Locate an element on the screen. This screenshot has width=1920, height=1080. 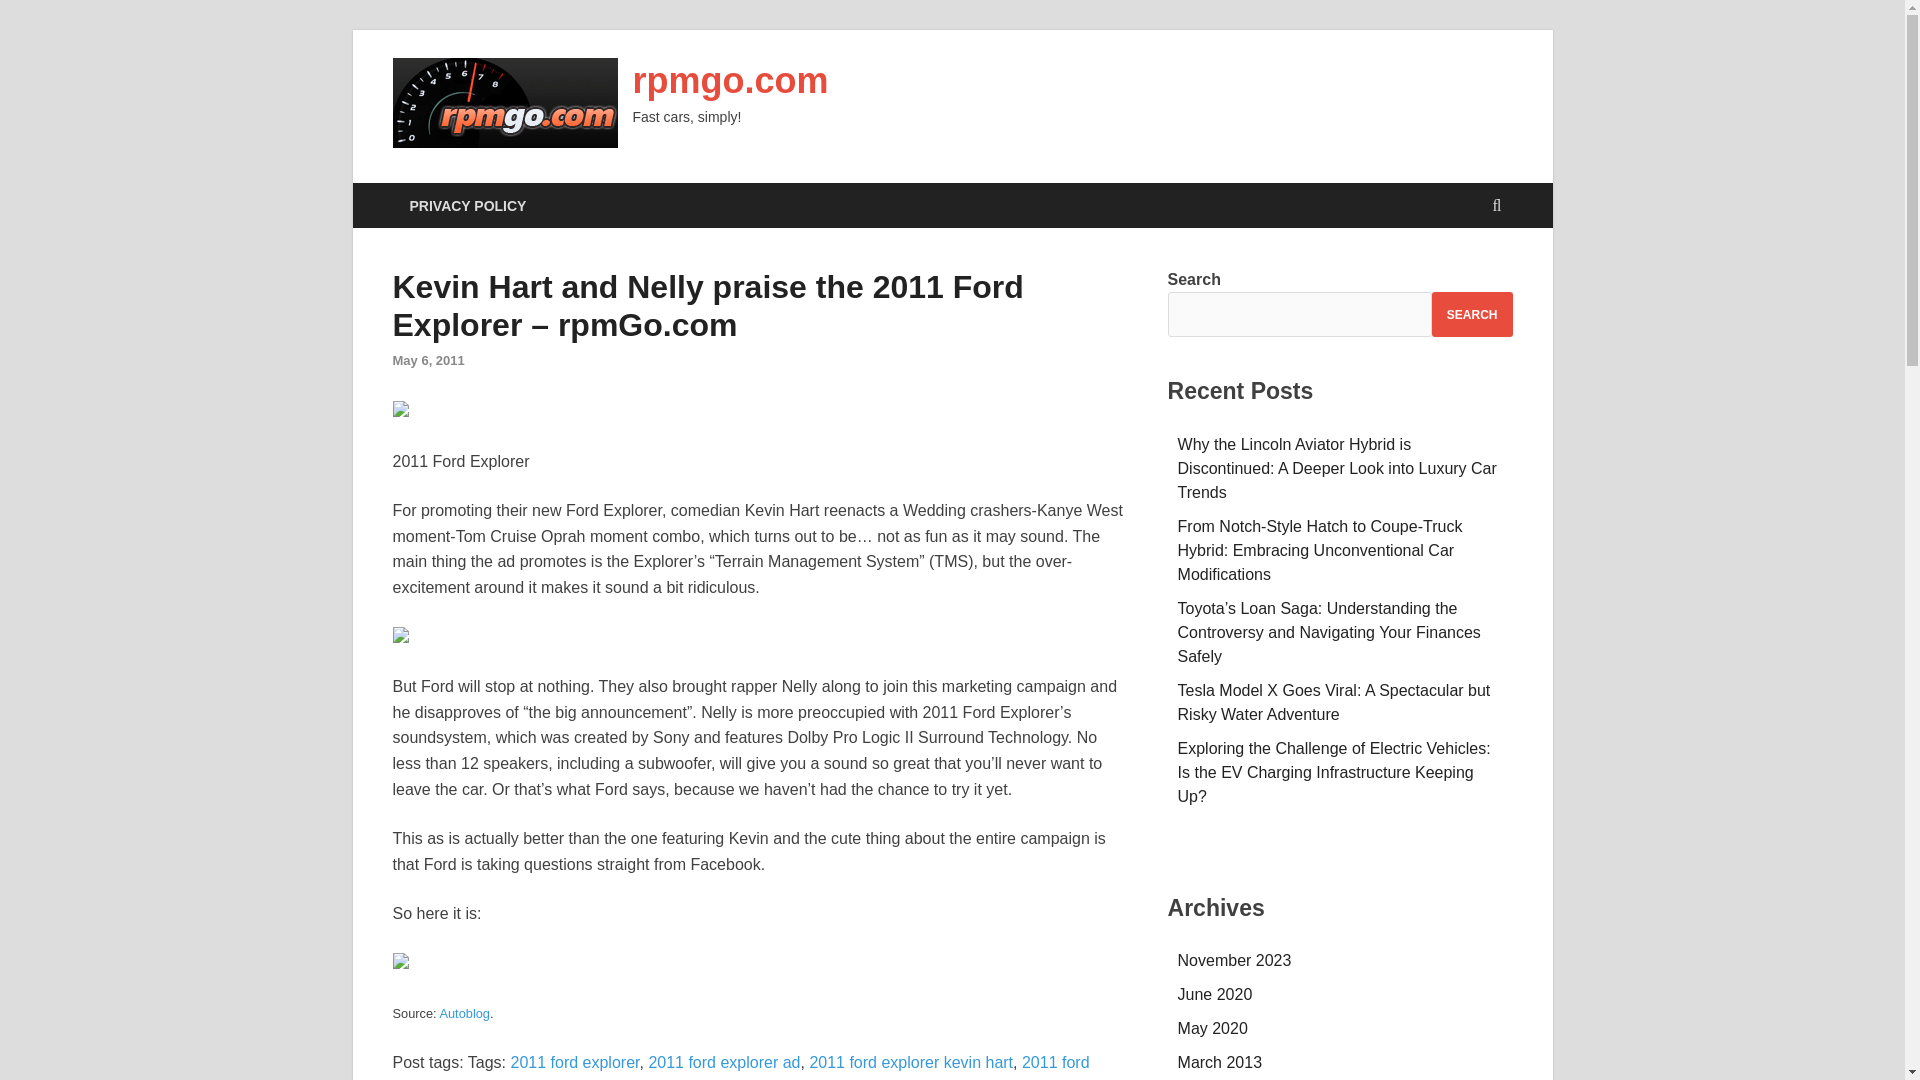
May 2020 is located at coordinates (1213, 1028).